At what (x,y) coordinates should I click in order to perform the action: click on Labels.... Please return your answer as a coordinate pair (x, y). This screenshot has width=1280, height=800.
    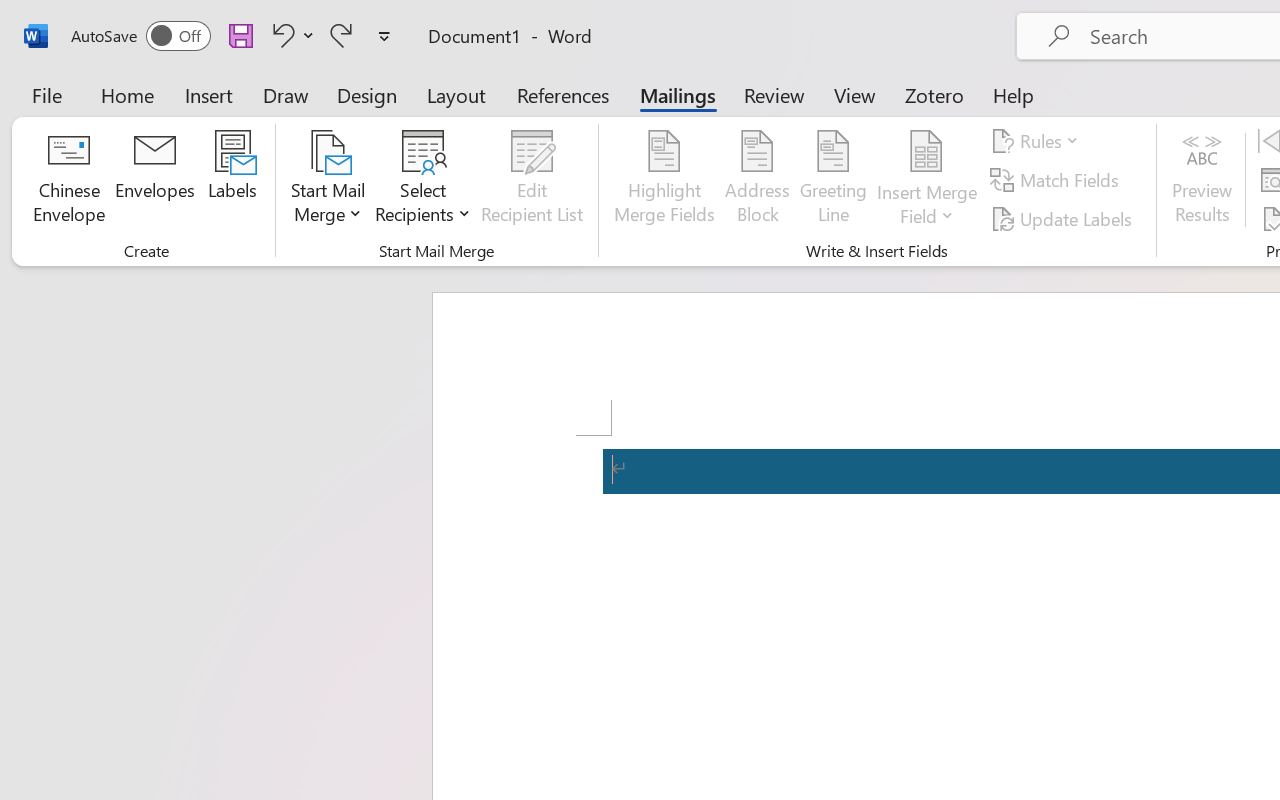
    Looking at the image, I should click on (232, 180).